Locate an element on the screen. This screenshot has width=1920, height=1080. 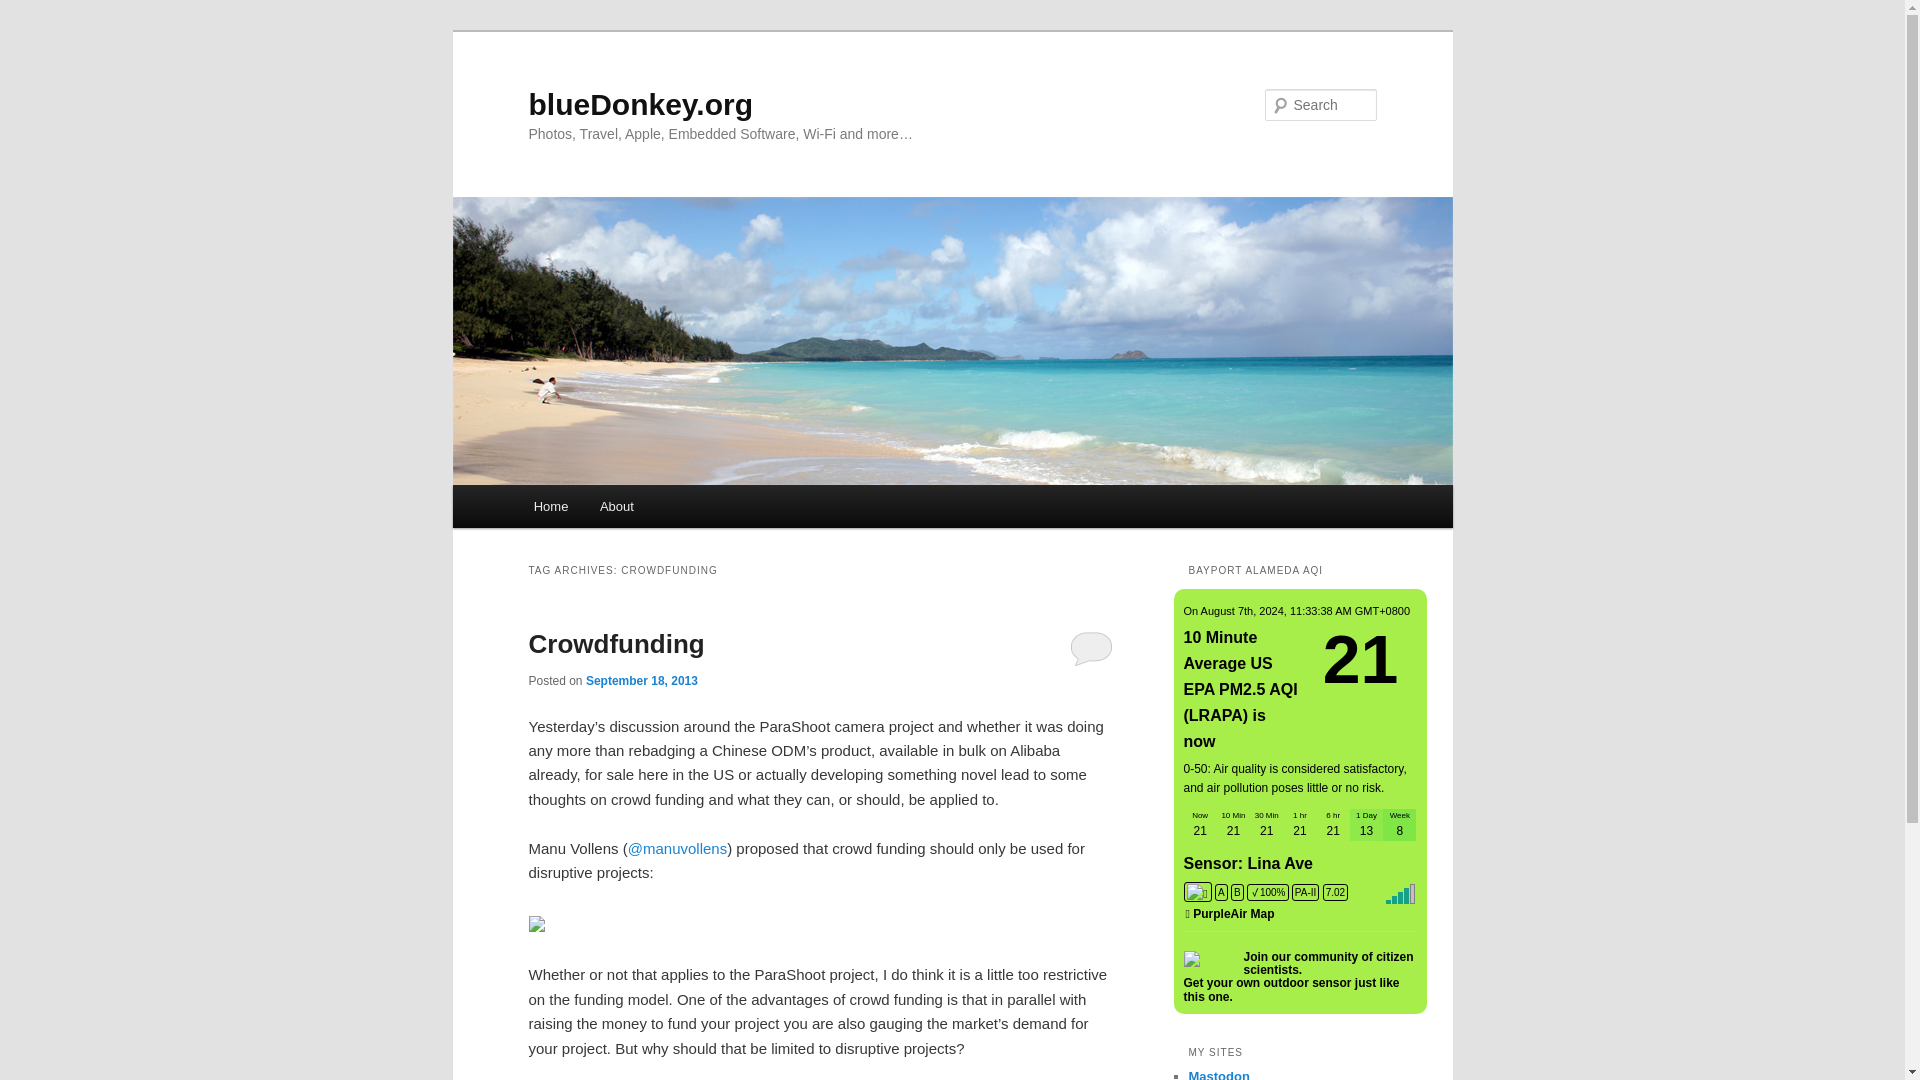
Mastodon is located at coordinates (1218, 1074).